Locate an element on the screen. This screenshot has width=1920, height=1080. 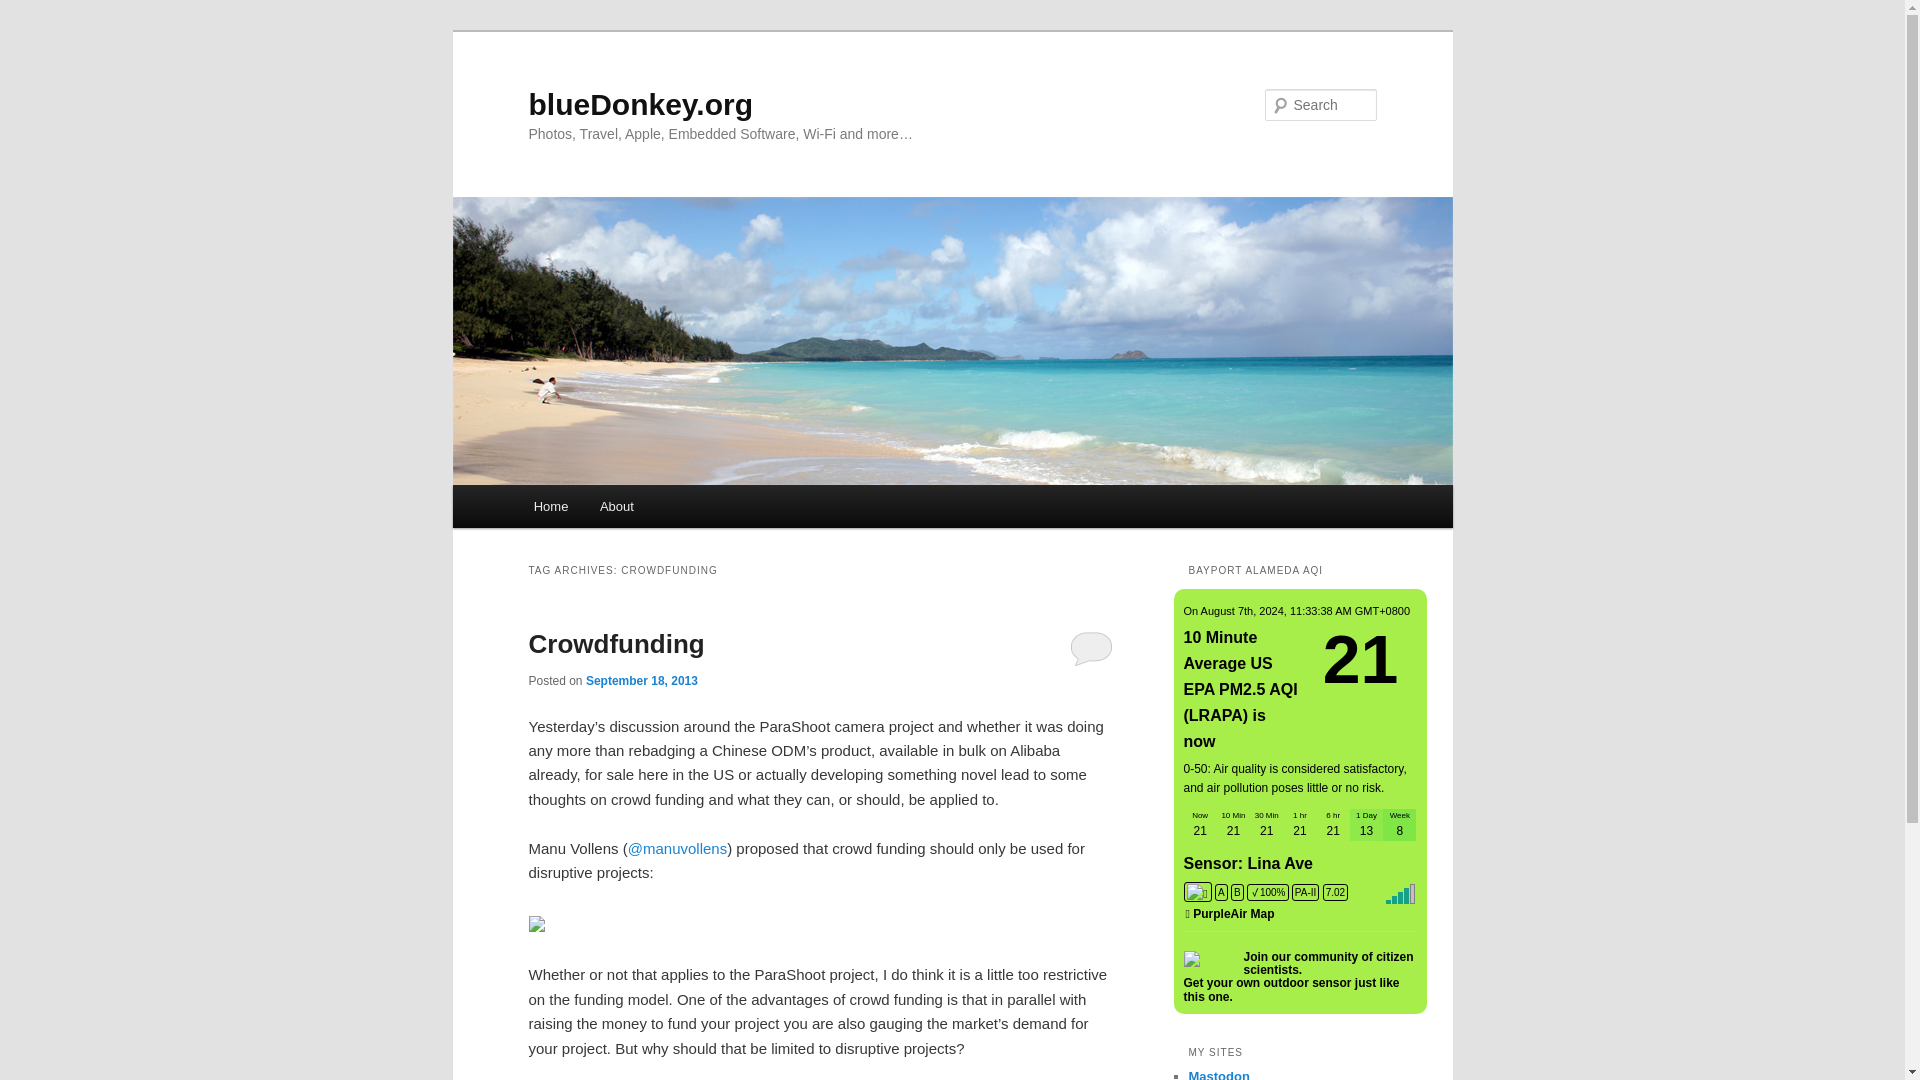
Mastodon is located at coordinates (1218, 1074).